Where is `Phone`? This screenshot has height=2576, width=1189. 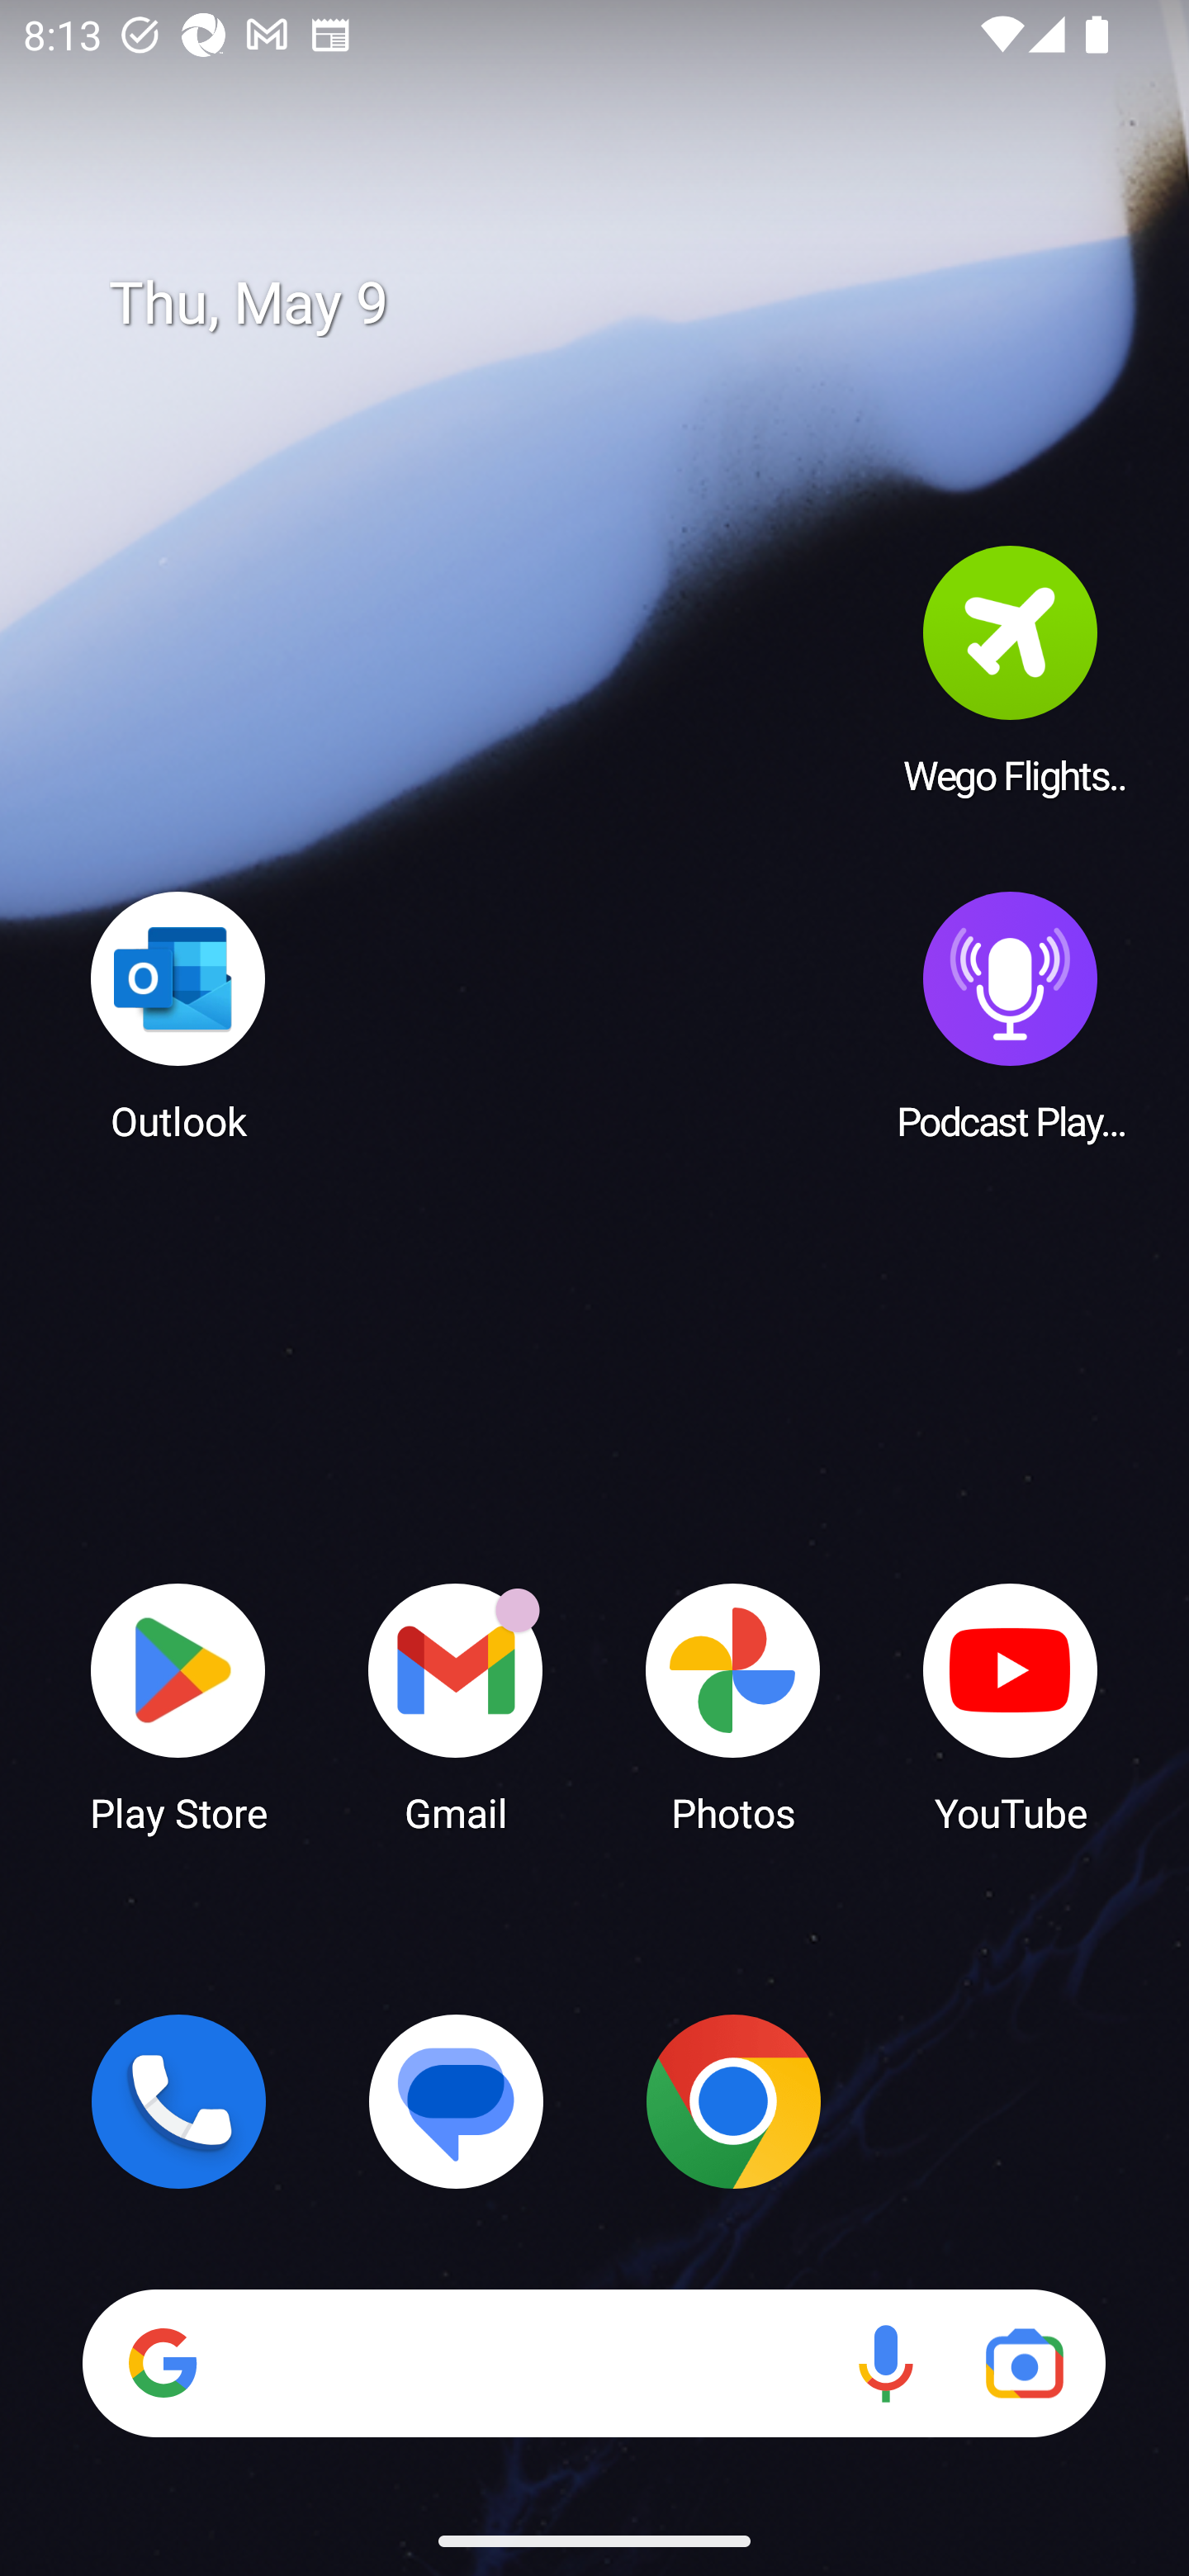 Phone is located at coordinates (178, 2101).